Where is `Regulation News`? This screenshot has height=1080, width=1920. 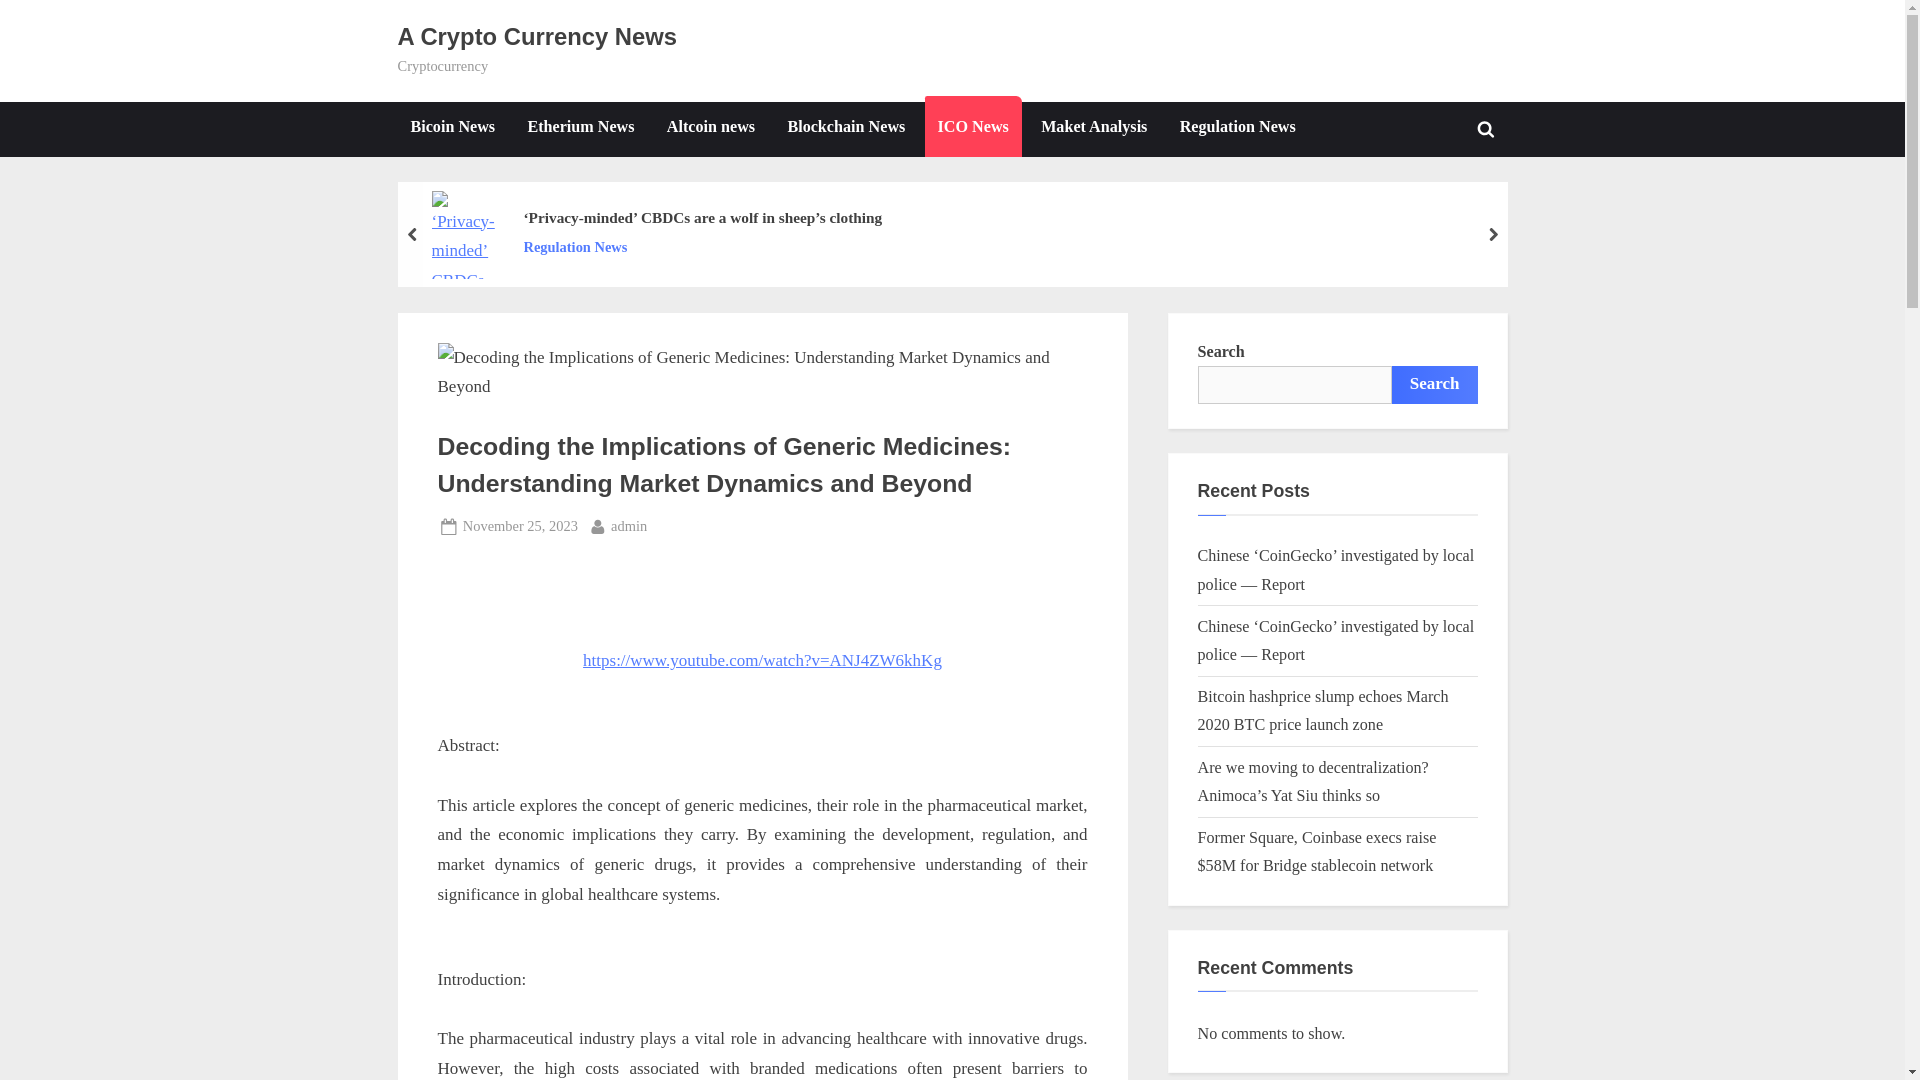
Regulation News is located at coordinates (1238, 128).